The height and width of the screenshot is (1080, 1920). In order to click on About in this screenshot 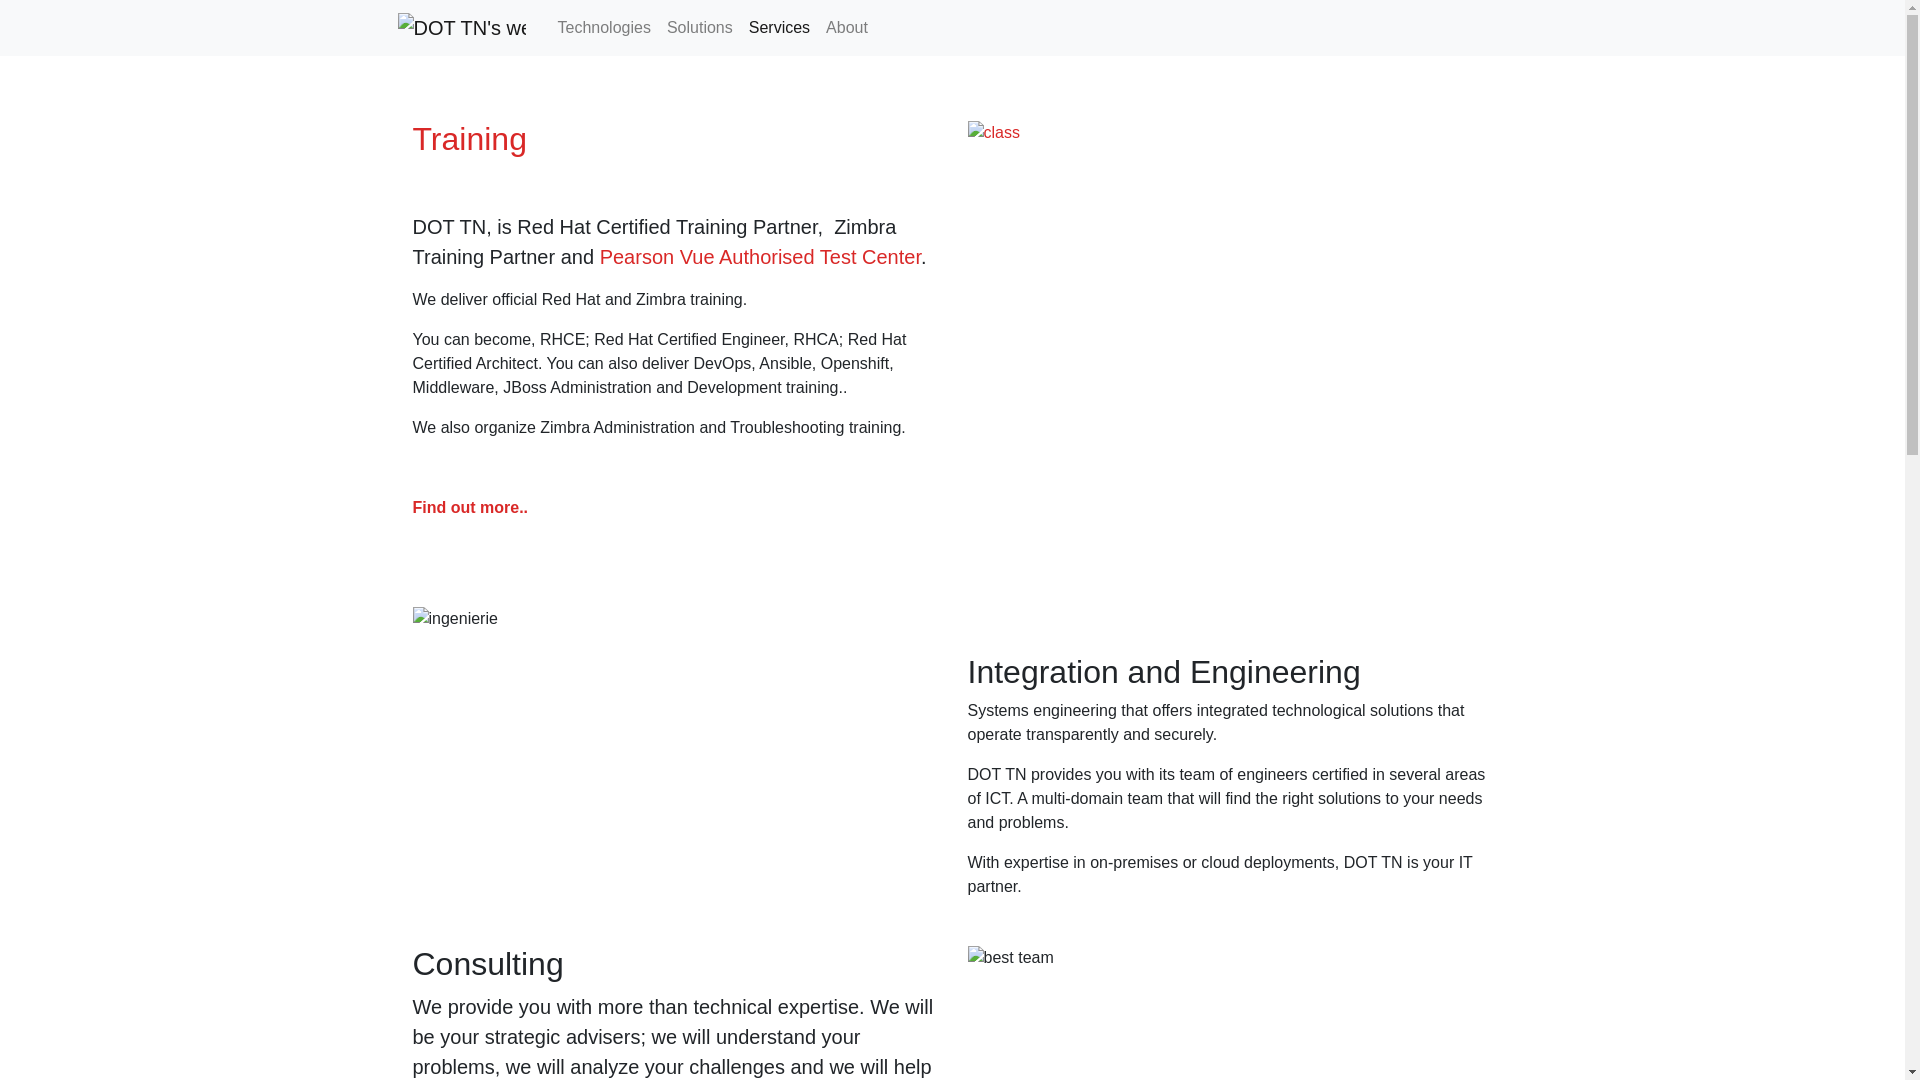, I will do `click(846, 27)`.